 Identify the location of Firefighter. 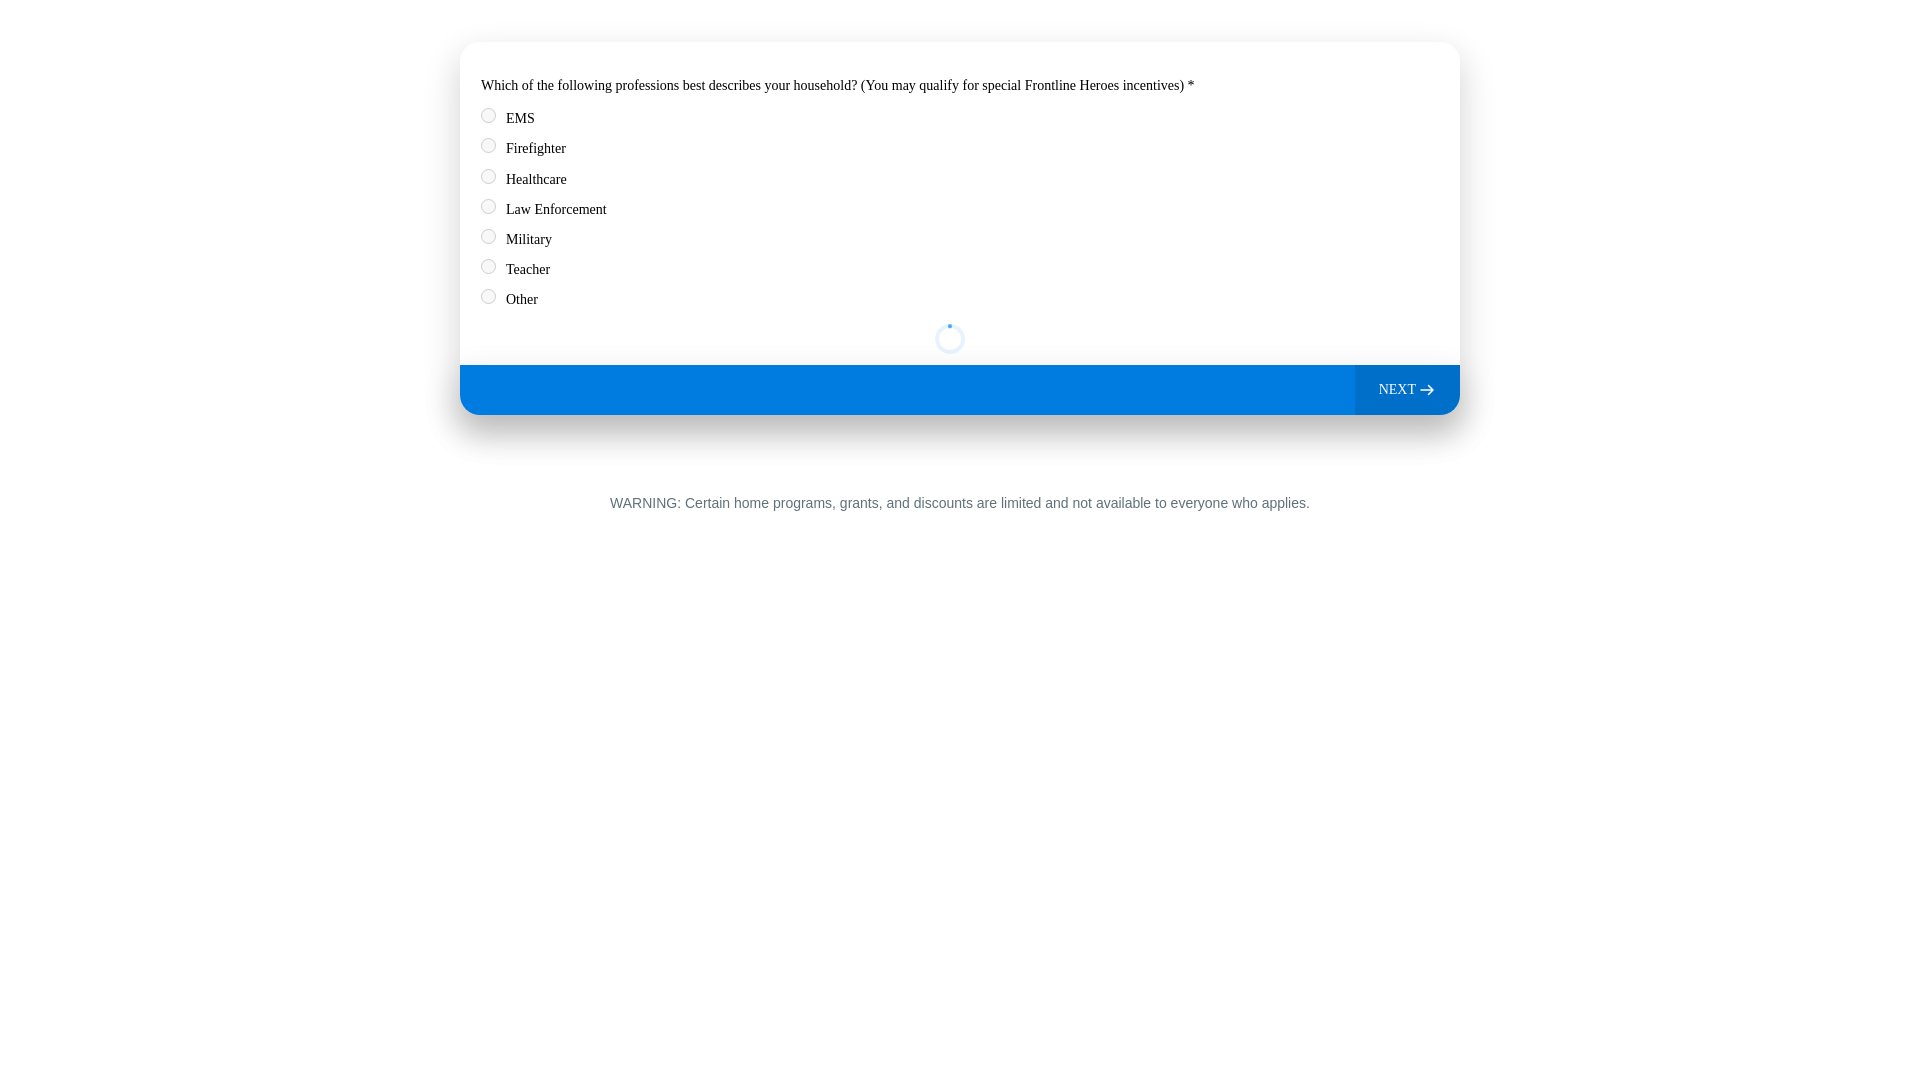
(488, 146).